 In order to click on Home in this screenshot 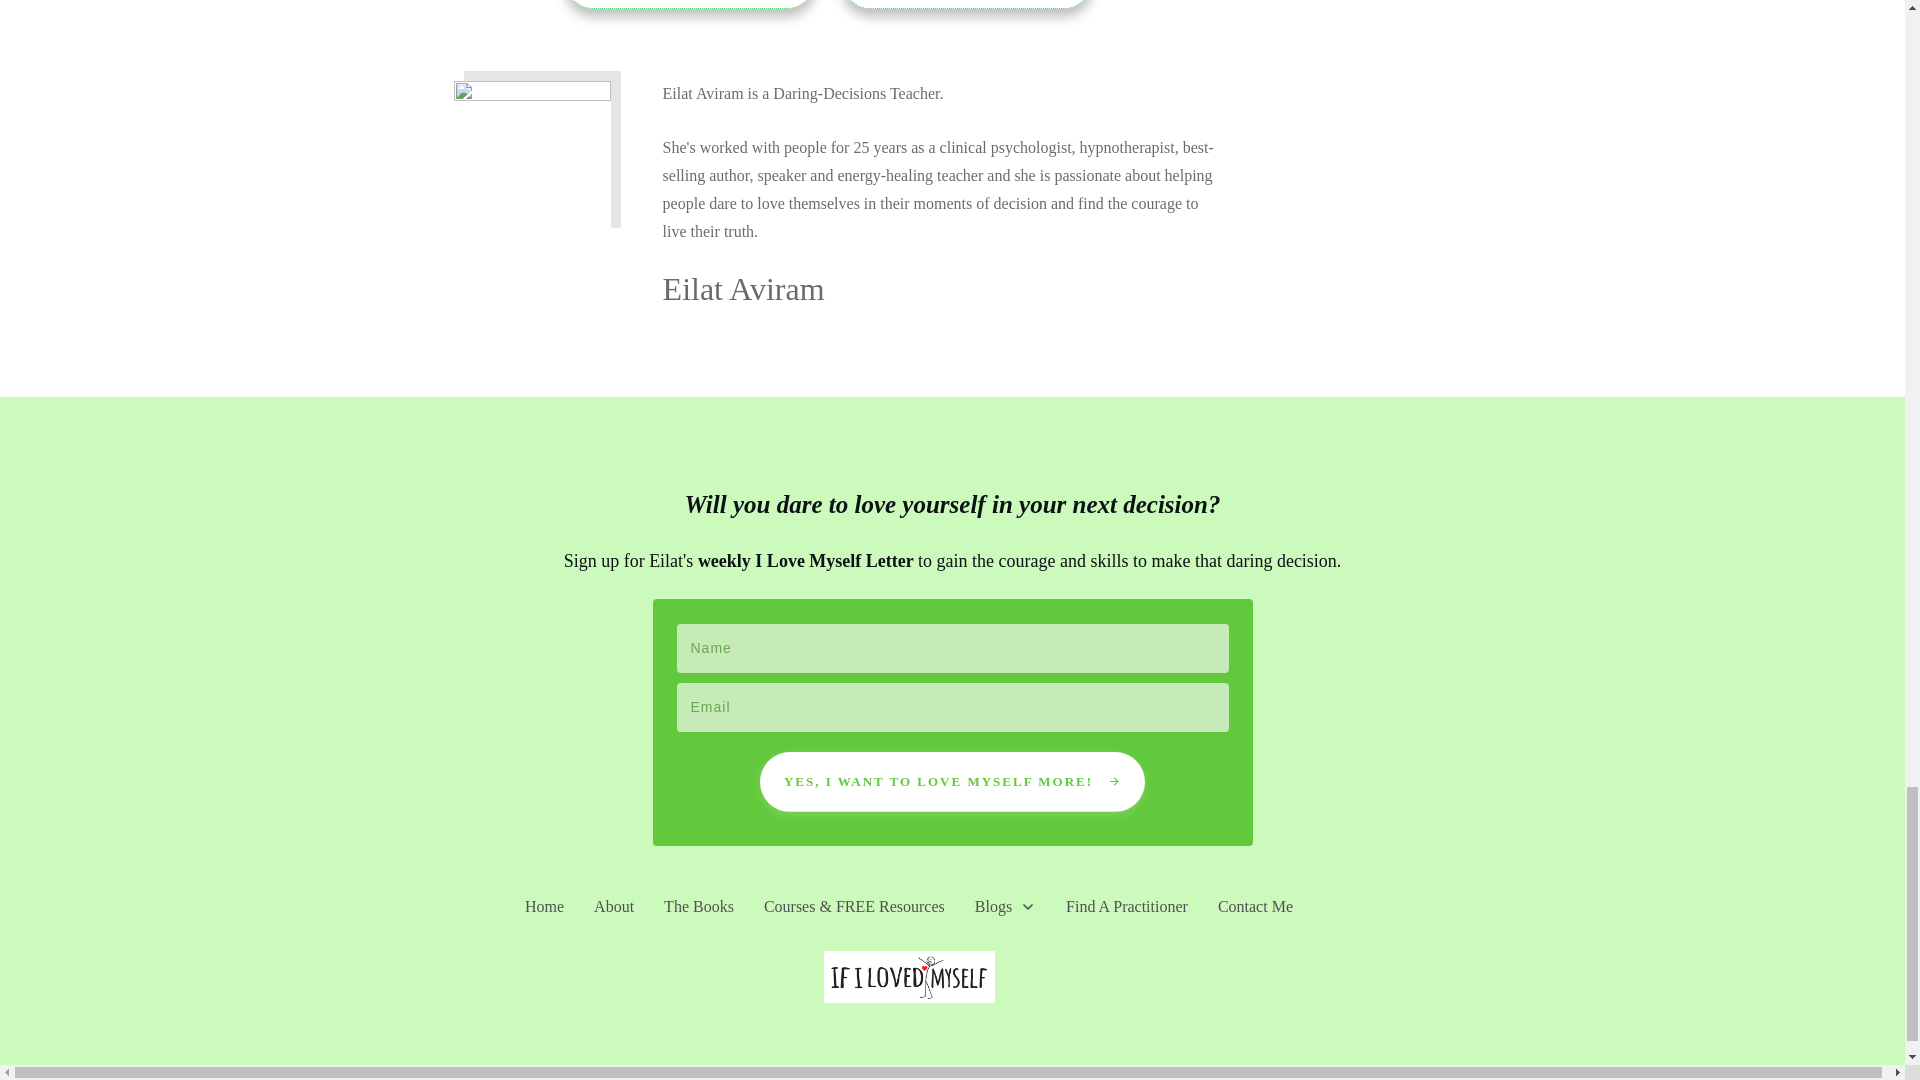, I will do `click(544, 907)`.